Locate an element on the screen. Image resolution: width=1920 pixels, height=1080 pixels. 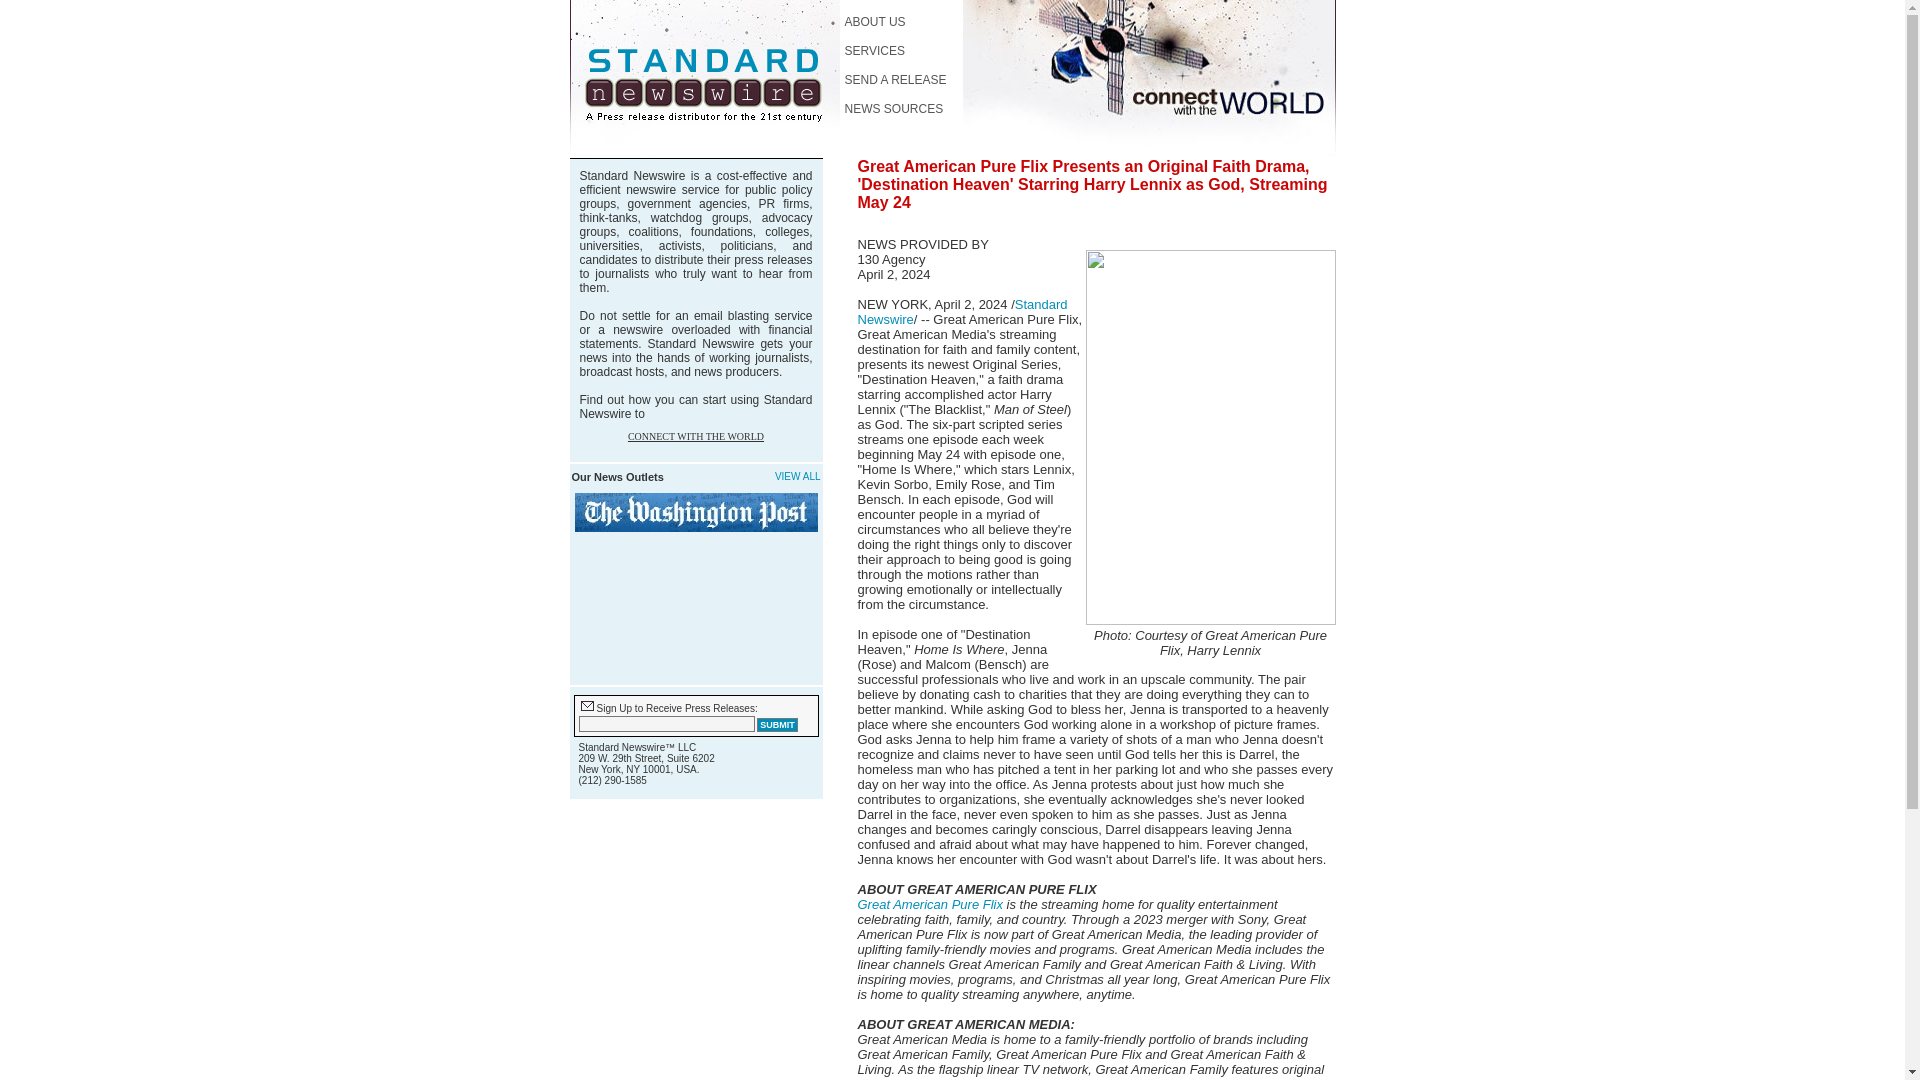
ABOUT US is located at coordinates (874, 22).